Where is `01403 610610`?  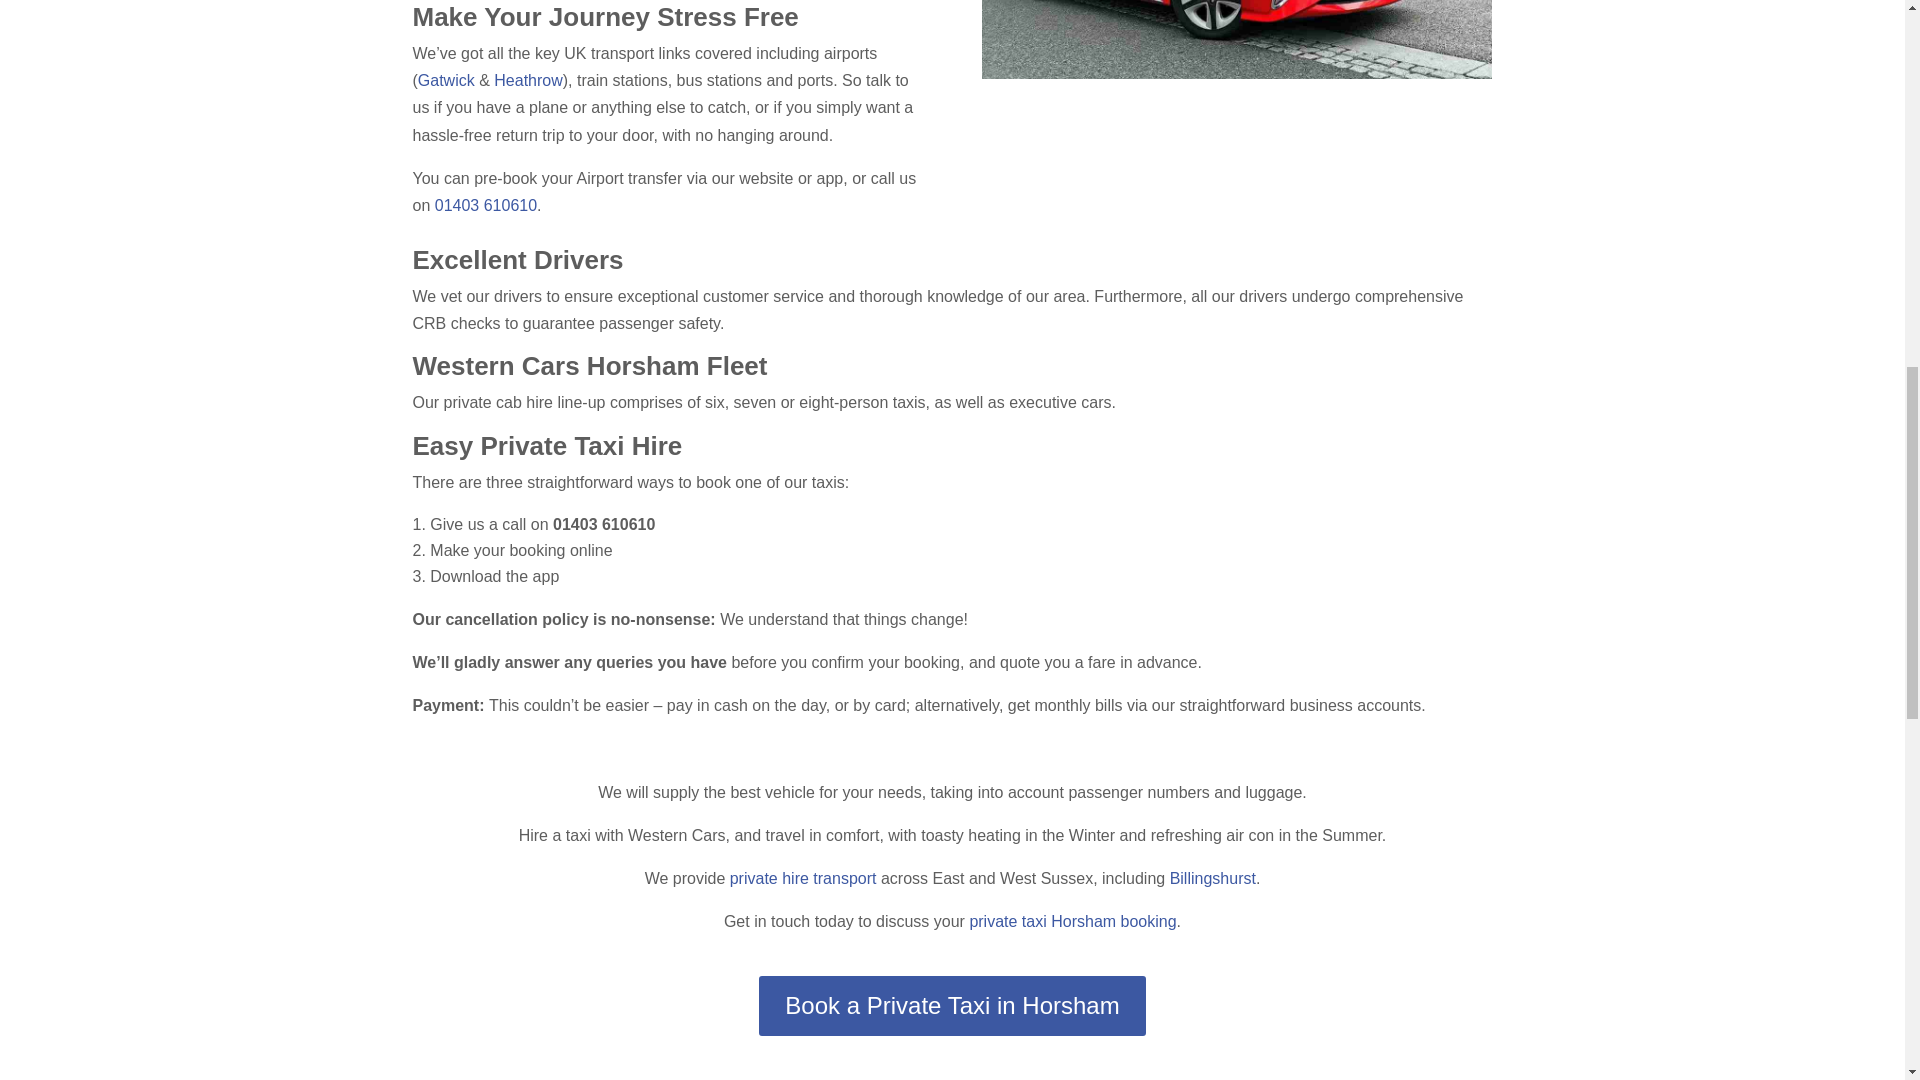 01403 610610 is located at coordinates (486, 204).